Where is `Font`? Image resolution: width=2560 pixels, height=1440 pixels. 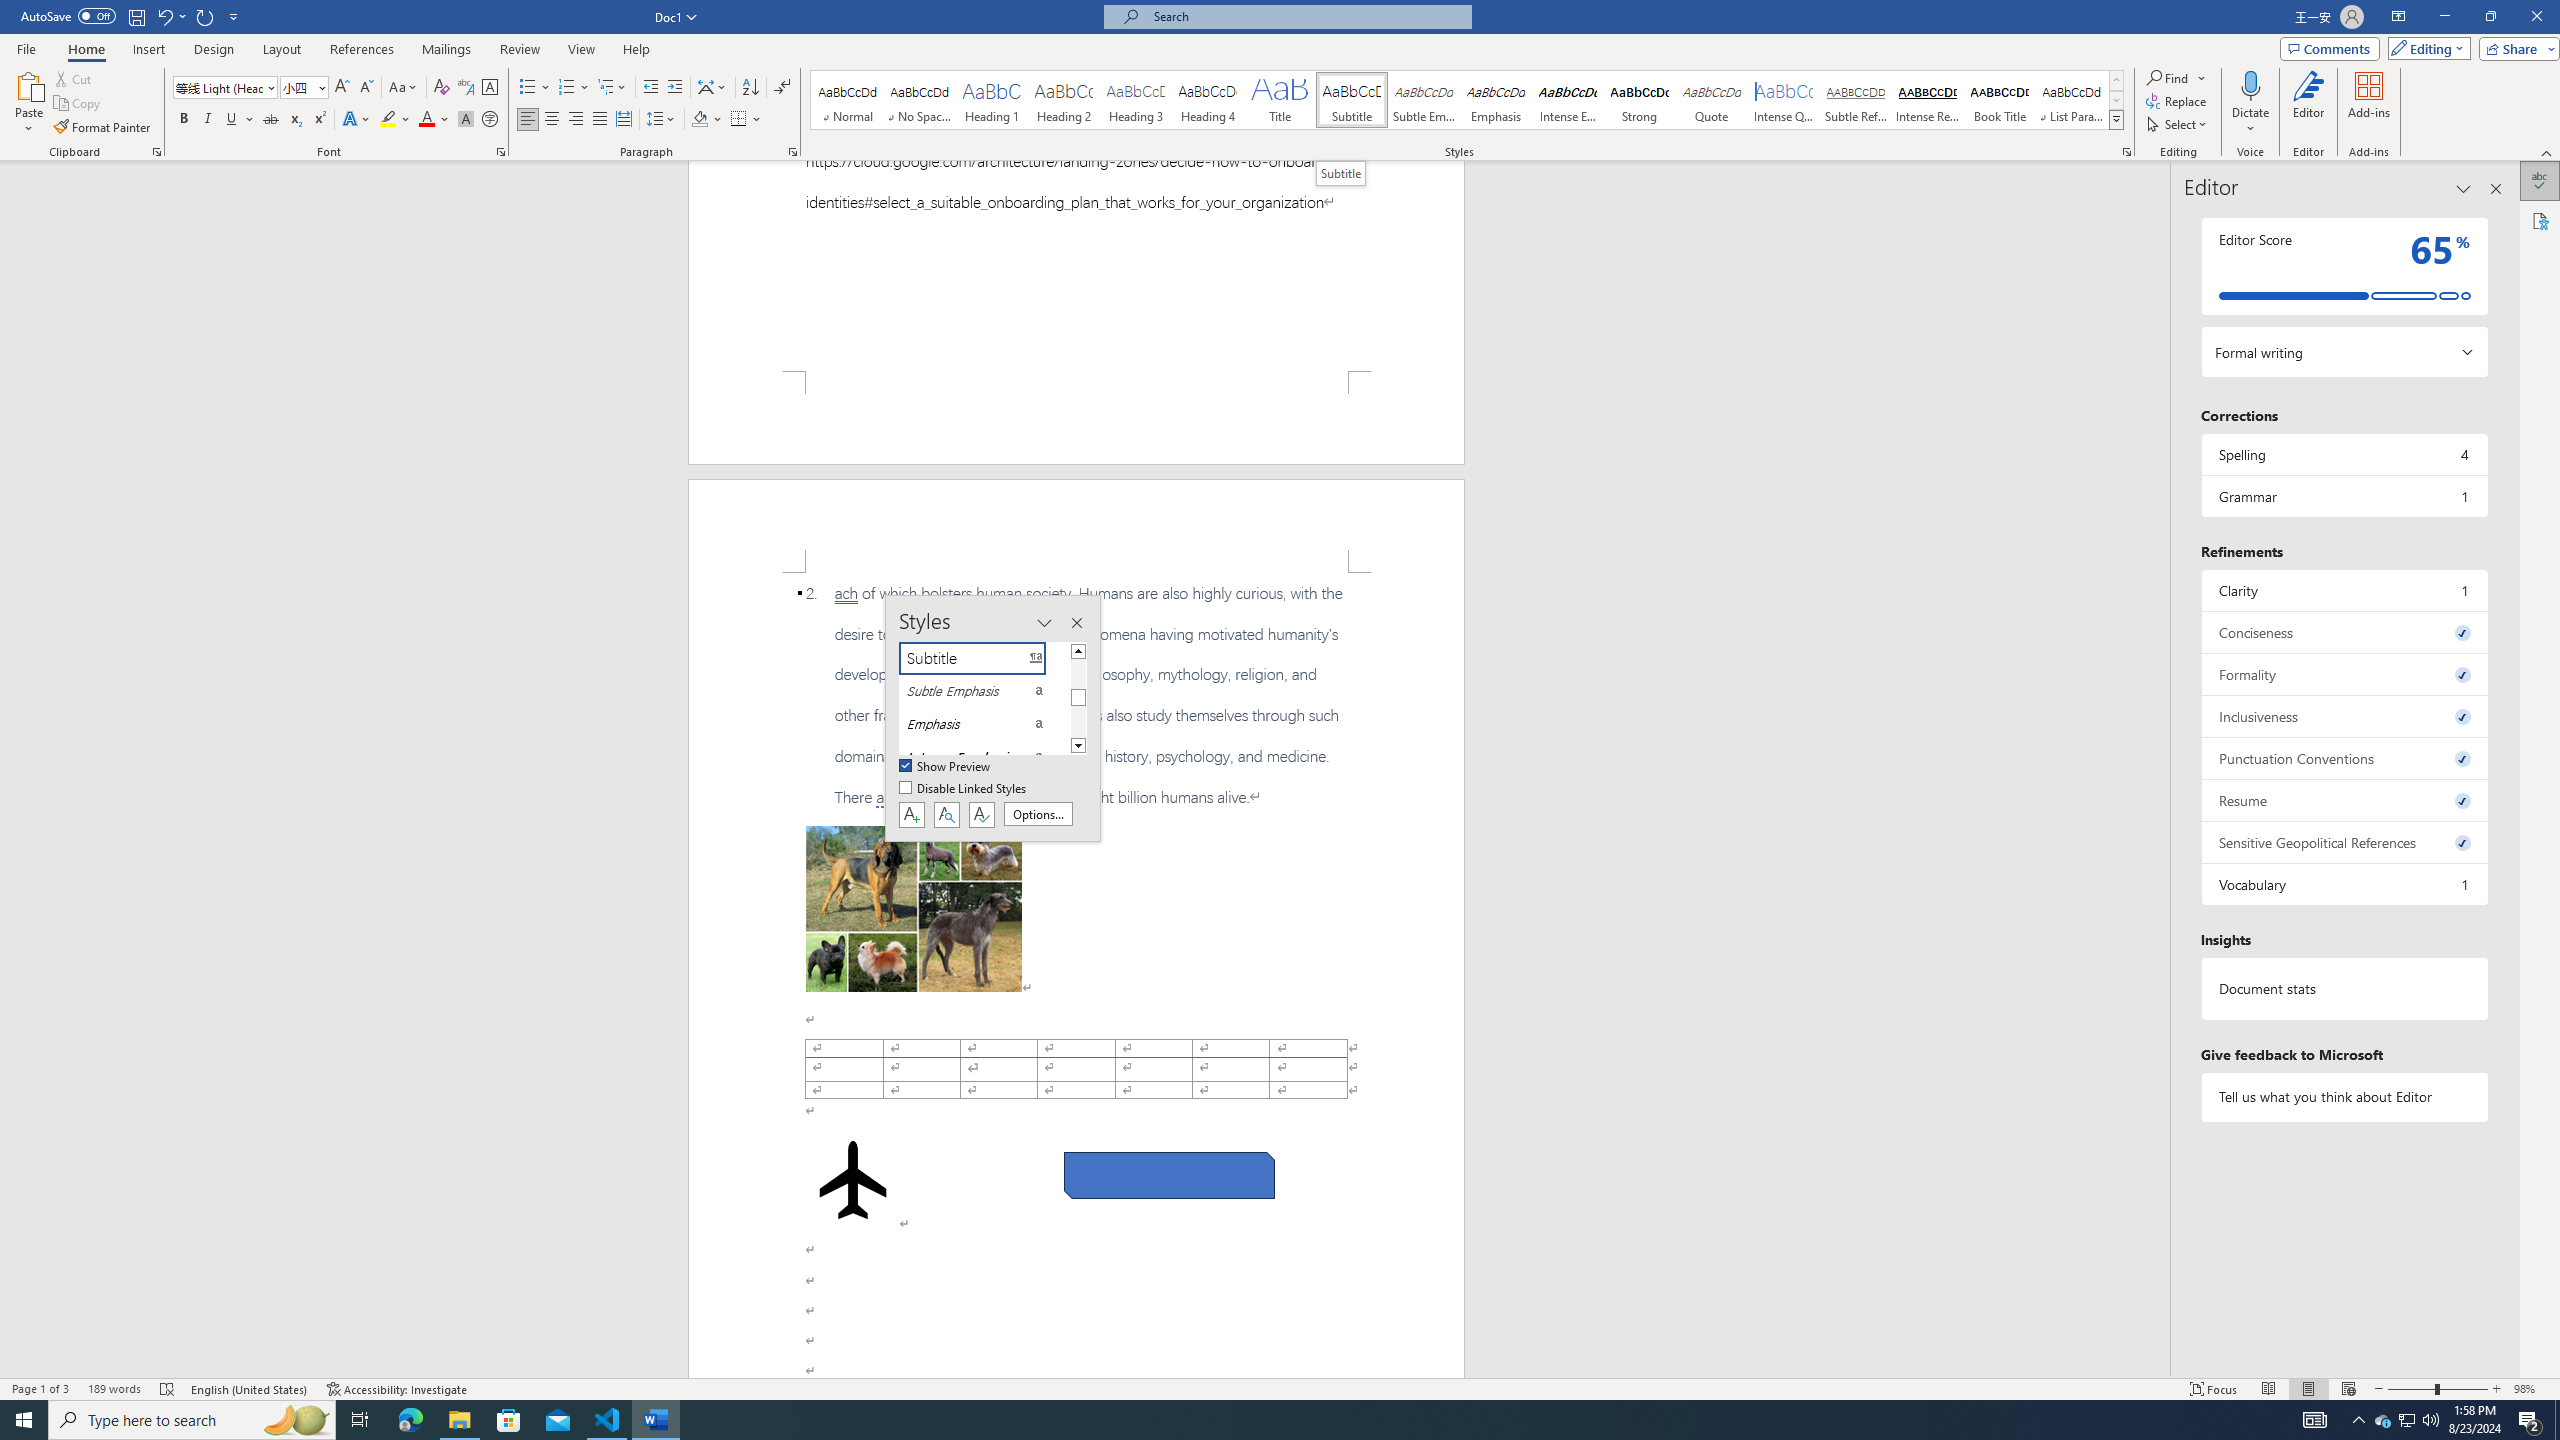
Font is located at coordinates (226, 88).